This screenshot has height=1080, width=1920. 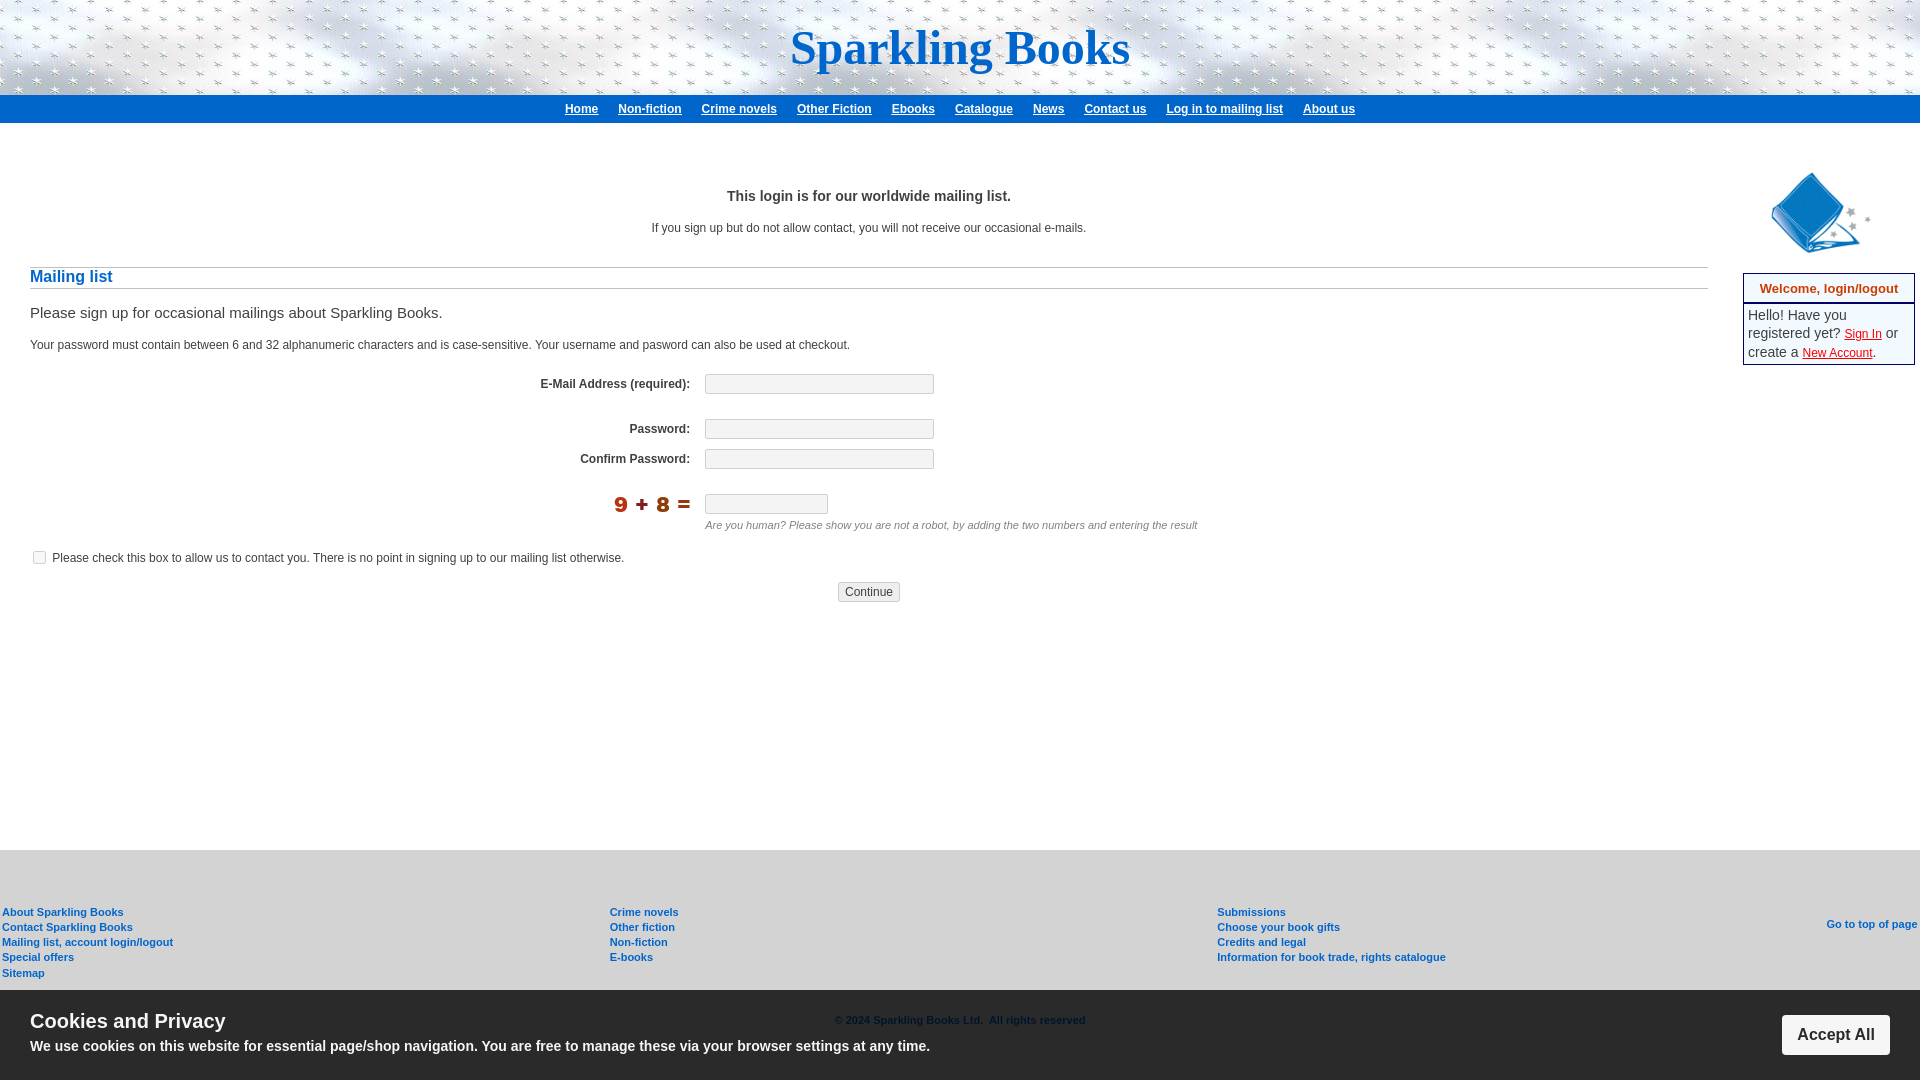 What do you see at coordinates (580, 108) in the screenshot?
I see `Home` at bounding box center [580, 108].